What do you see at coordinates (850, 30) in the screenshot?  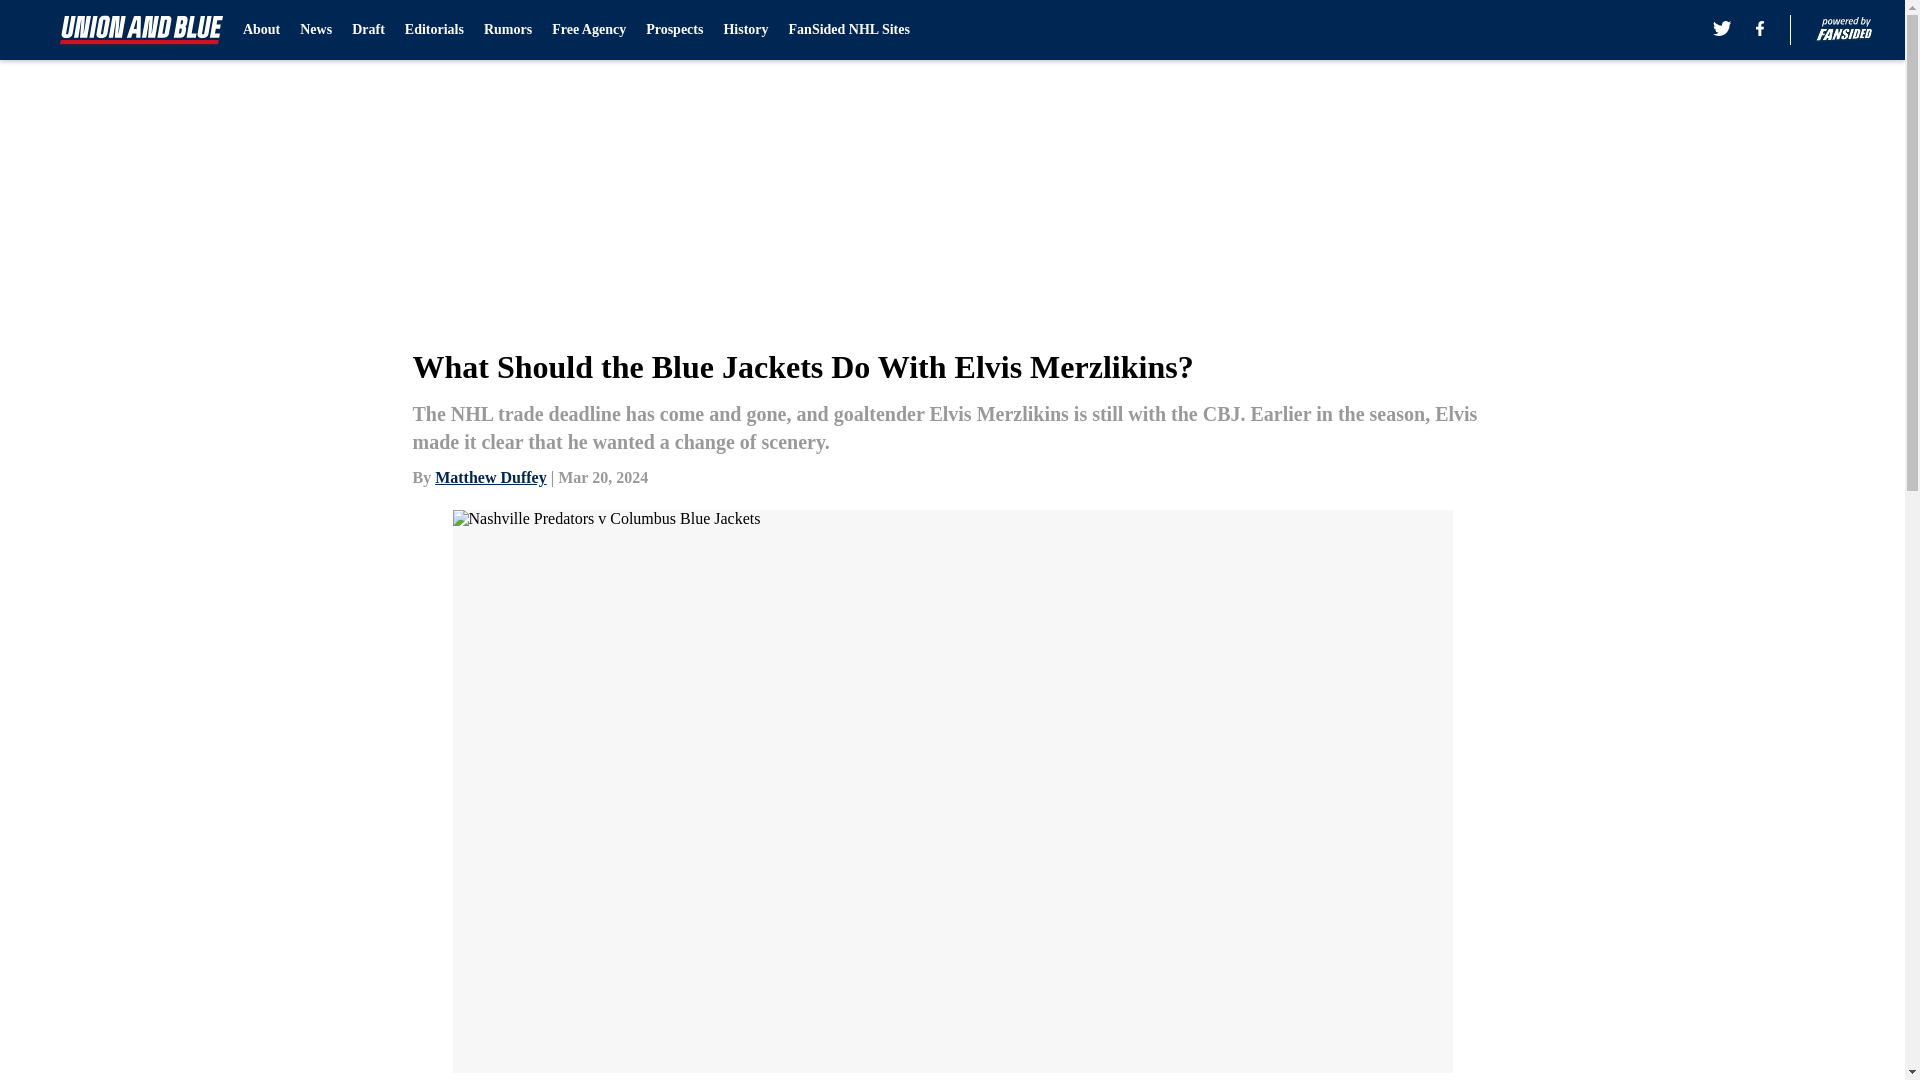 I see `FanSided NHL Sites` at bounding box center [850, 30].